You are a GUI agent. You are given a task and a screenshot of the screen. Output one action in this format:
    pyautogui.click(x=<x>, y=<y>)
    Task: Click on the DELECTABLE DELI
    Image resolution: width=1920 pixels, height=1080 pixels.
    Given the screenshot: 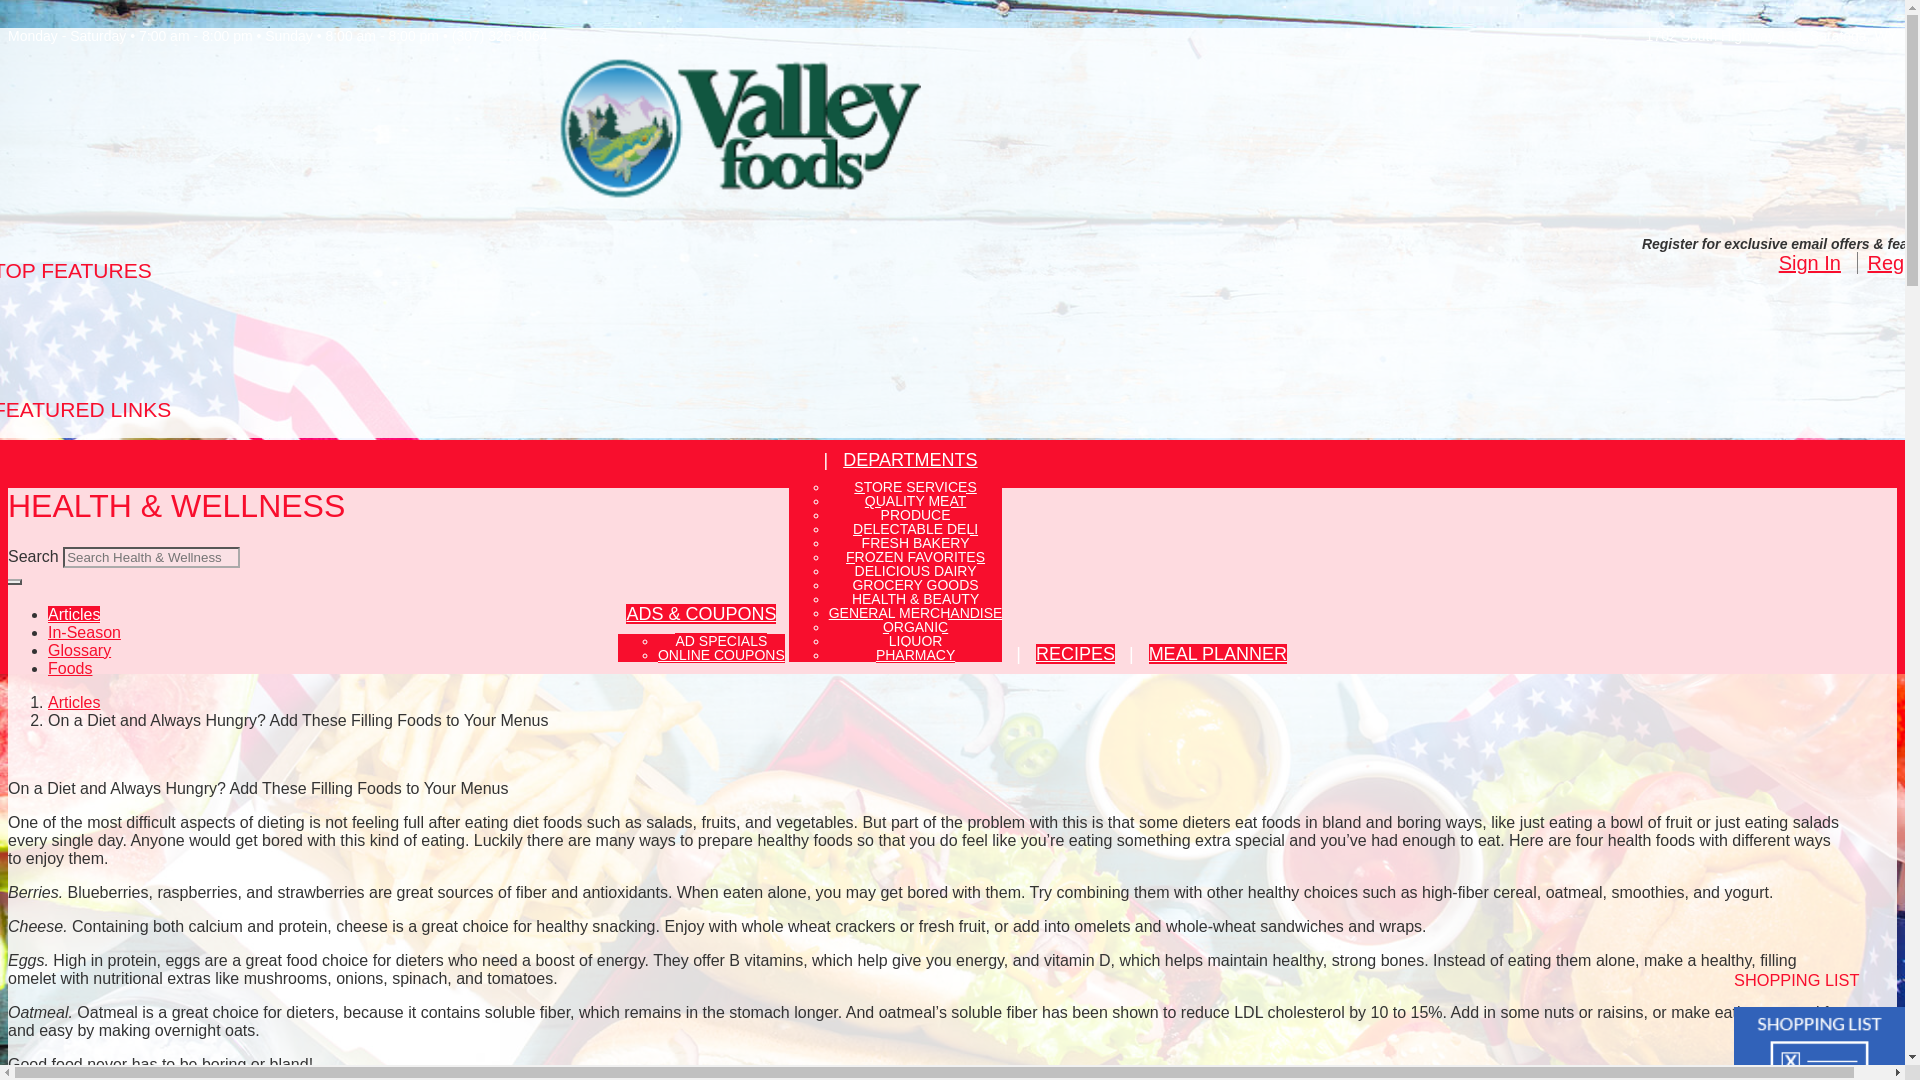 What is the action you would take?
    pyautogui.click(x=914, y=528)
    